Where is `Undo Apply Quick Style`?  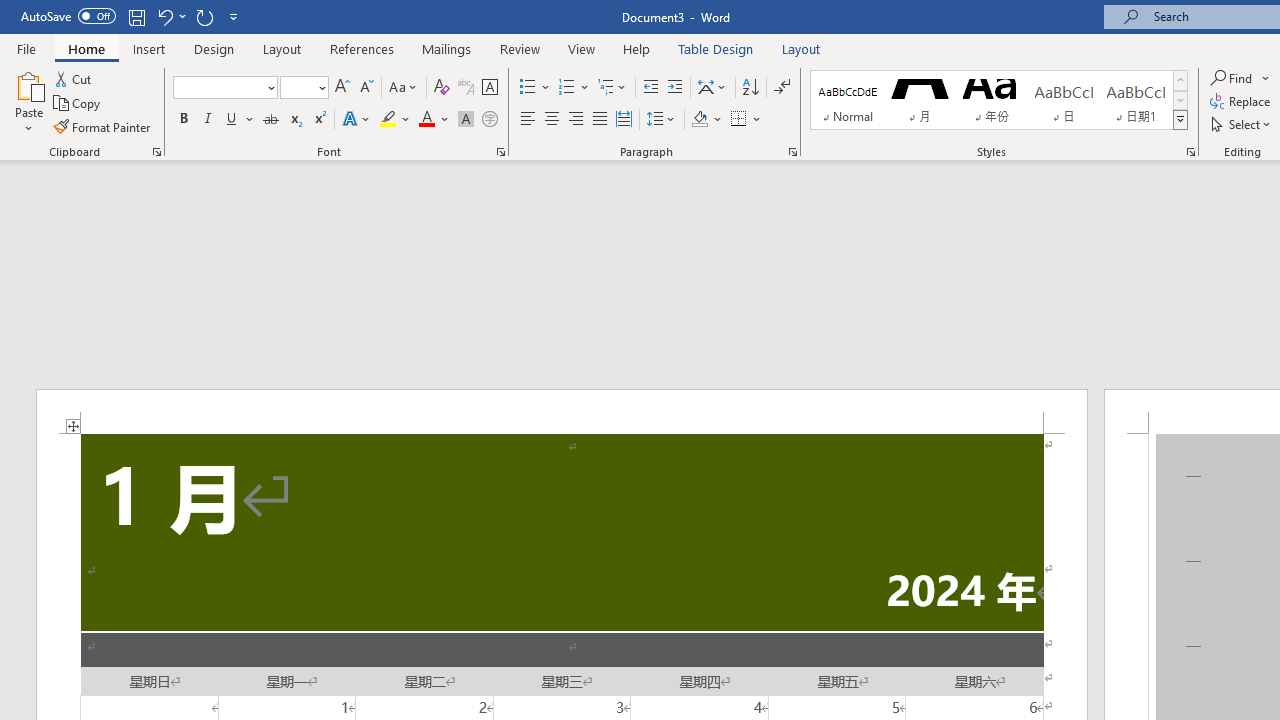 Undo Apply Quick Style is located at coordinates (164, 16).